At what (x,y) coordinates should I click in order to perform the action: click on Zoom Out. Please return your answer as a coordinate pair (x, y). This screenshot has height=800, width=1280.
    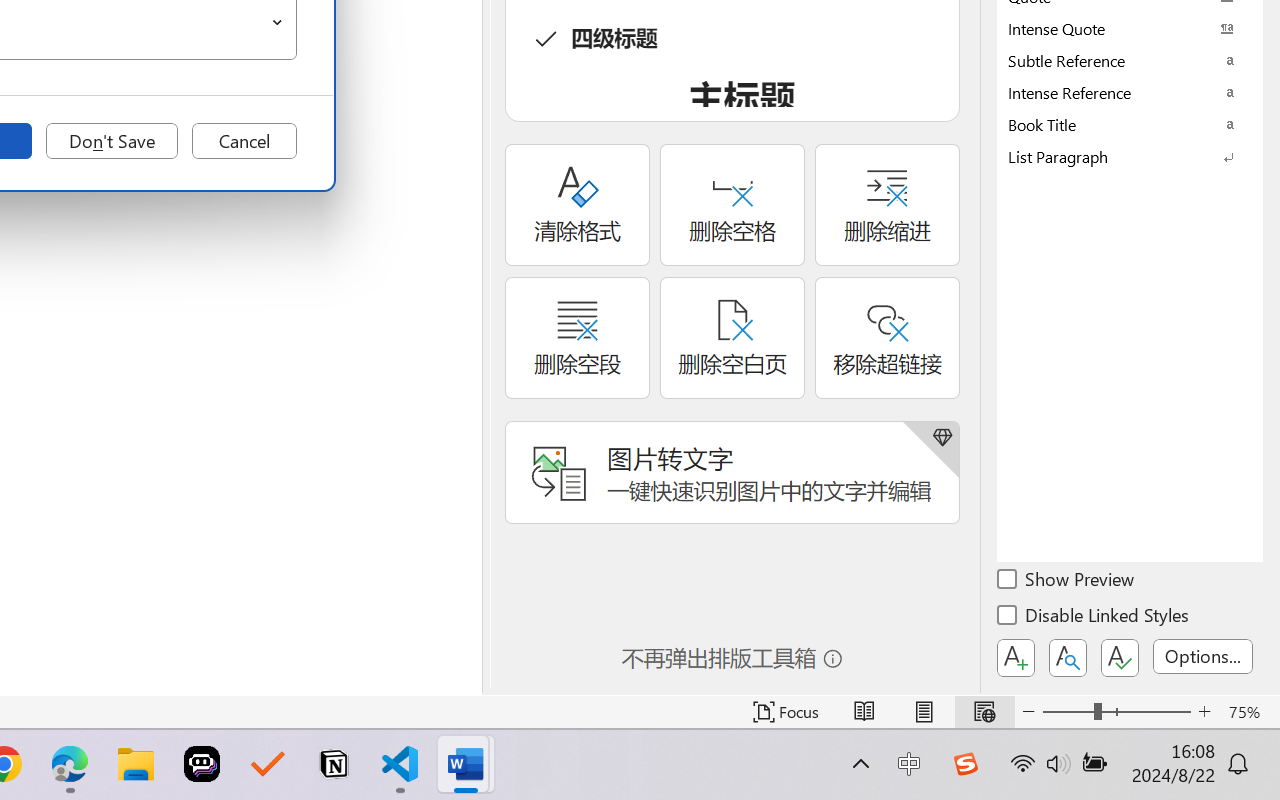
    Looking at the image, I should click on (1068, 712).